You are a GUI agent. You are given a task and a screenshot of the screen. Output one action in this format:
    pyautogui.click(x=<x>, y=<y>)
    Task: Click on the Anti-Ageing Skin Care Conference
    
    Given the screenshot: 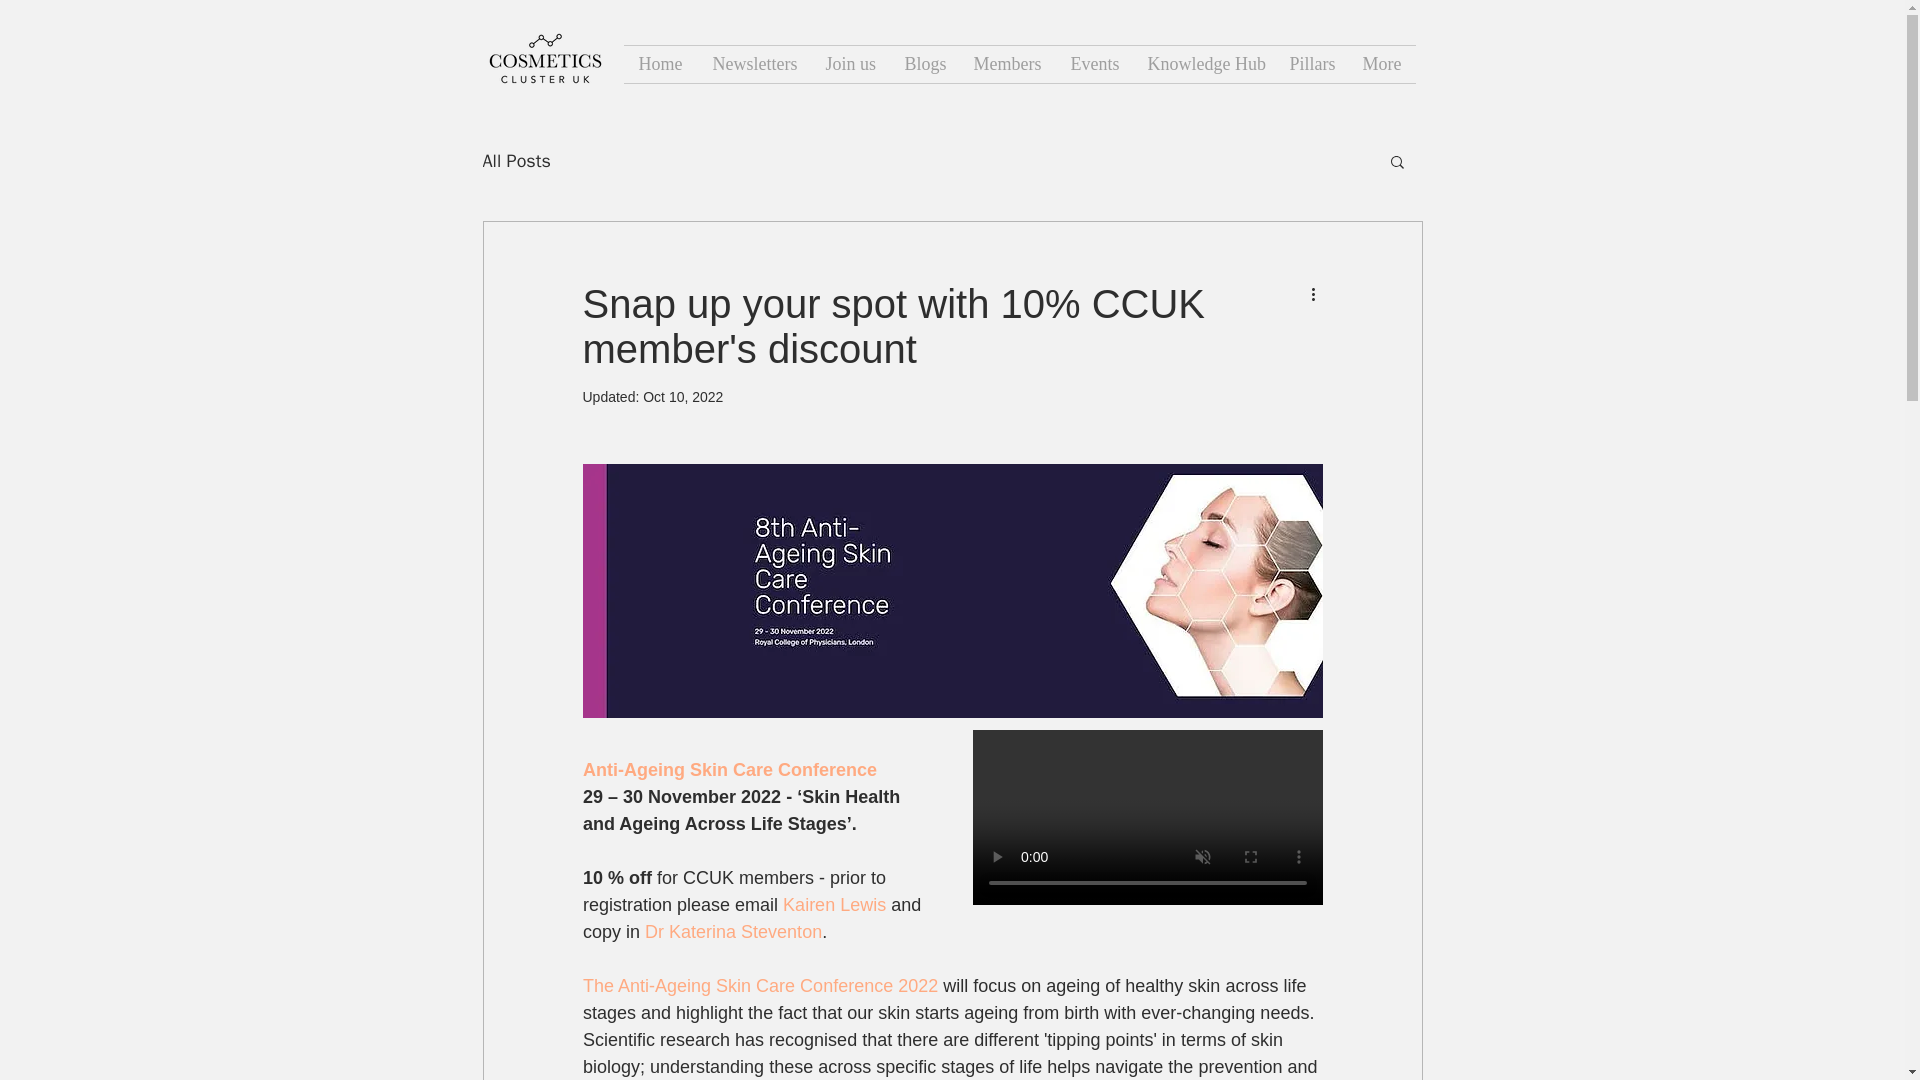 What is the action you would take?
    pyautogui.click(x=728, y=770)
    